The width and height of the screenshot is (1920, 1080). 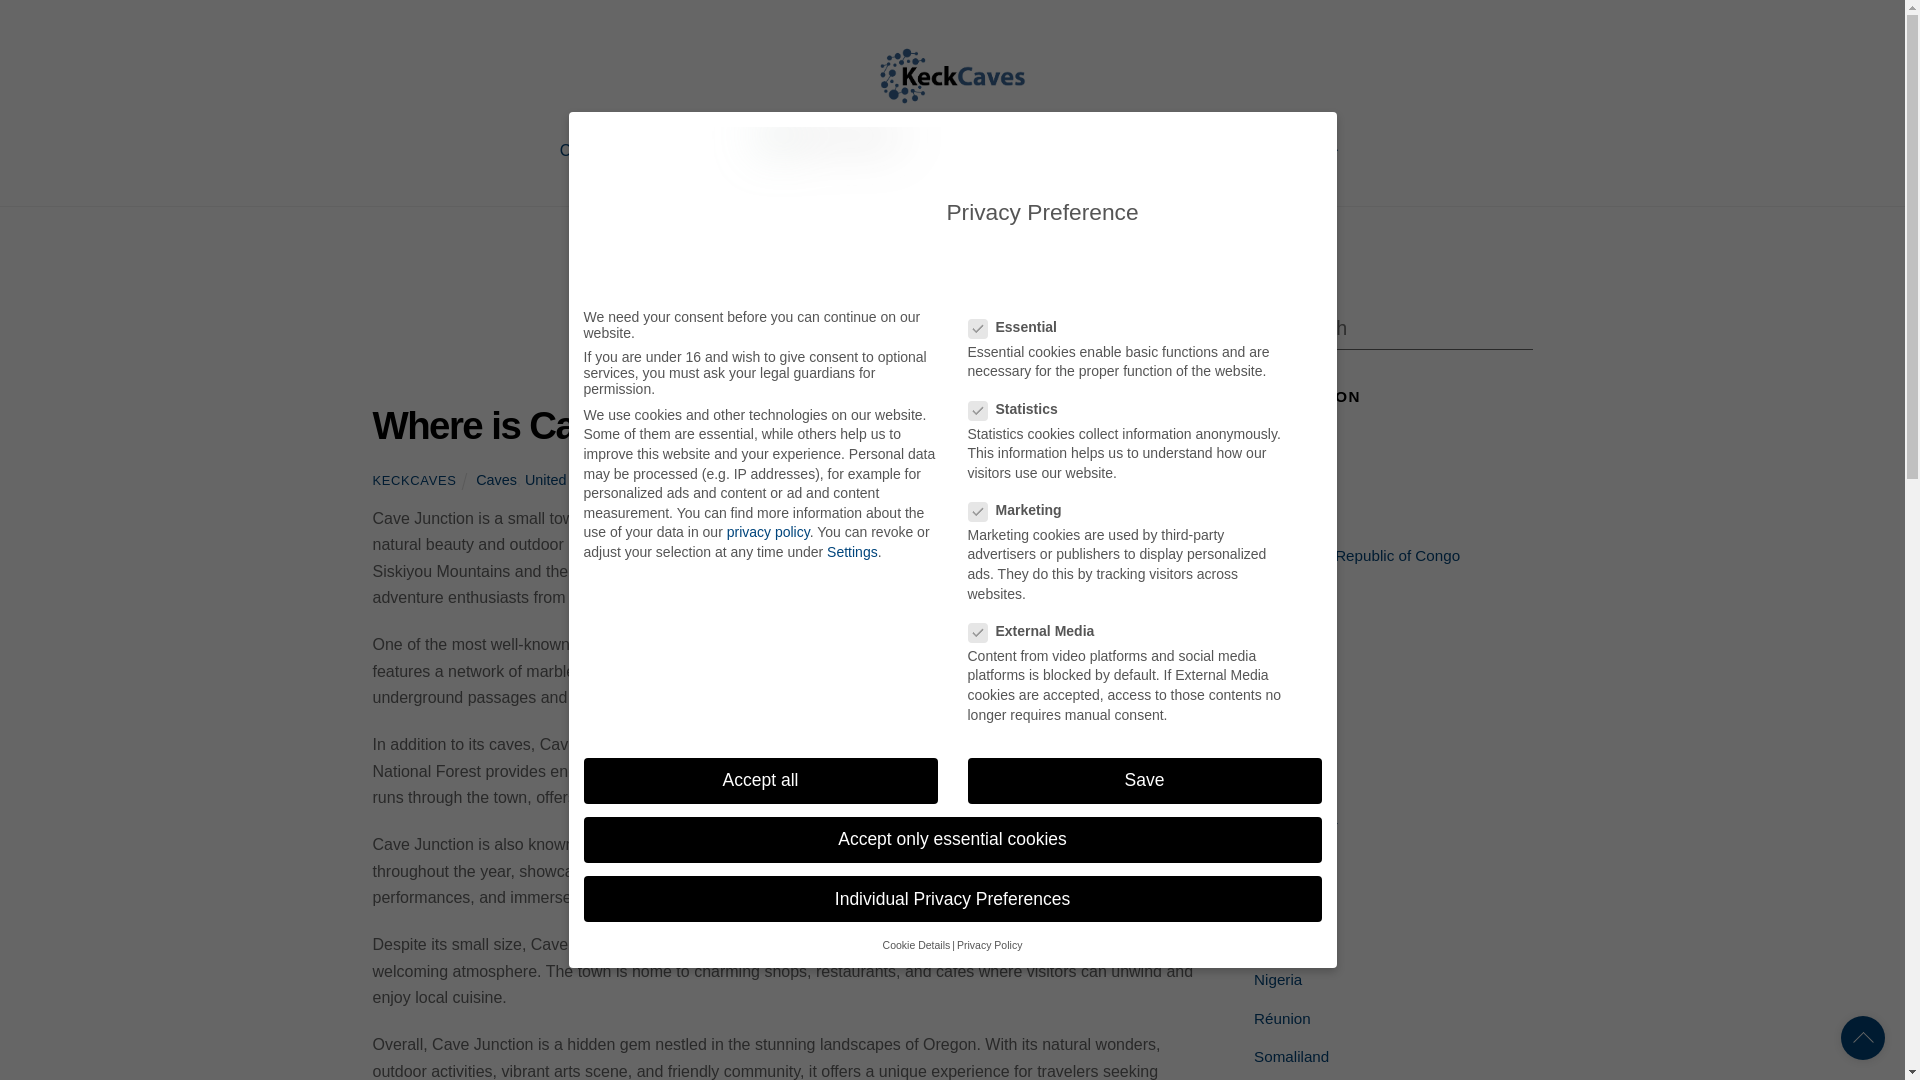 What do you see at coordinates (1298, 150) in the screenshot?
I see `English` at bounding box center [1298, 150].